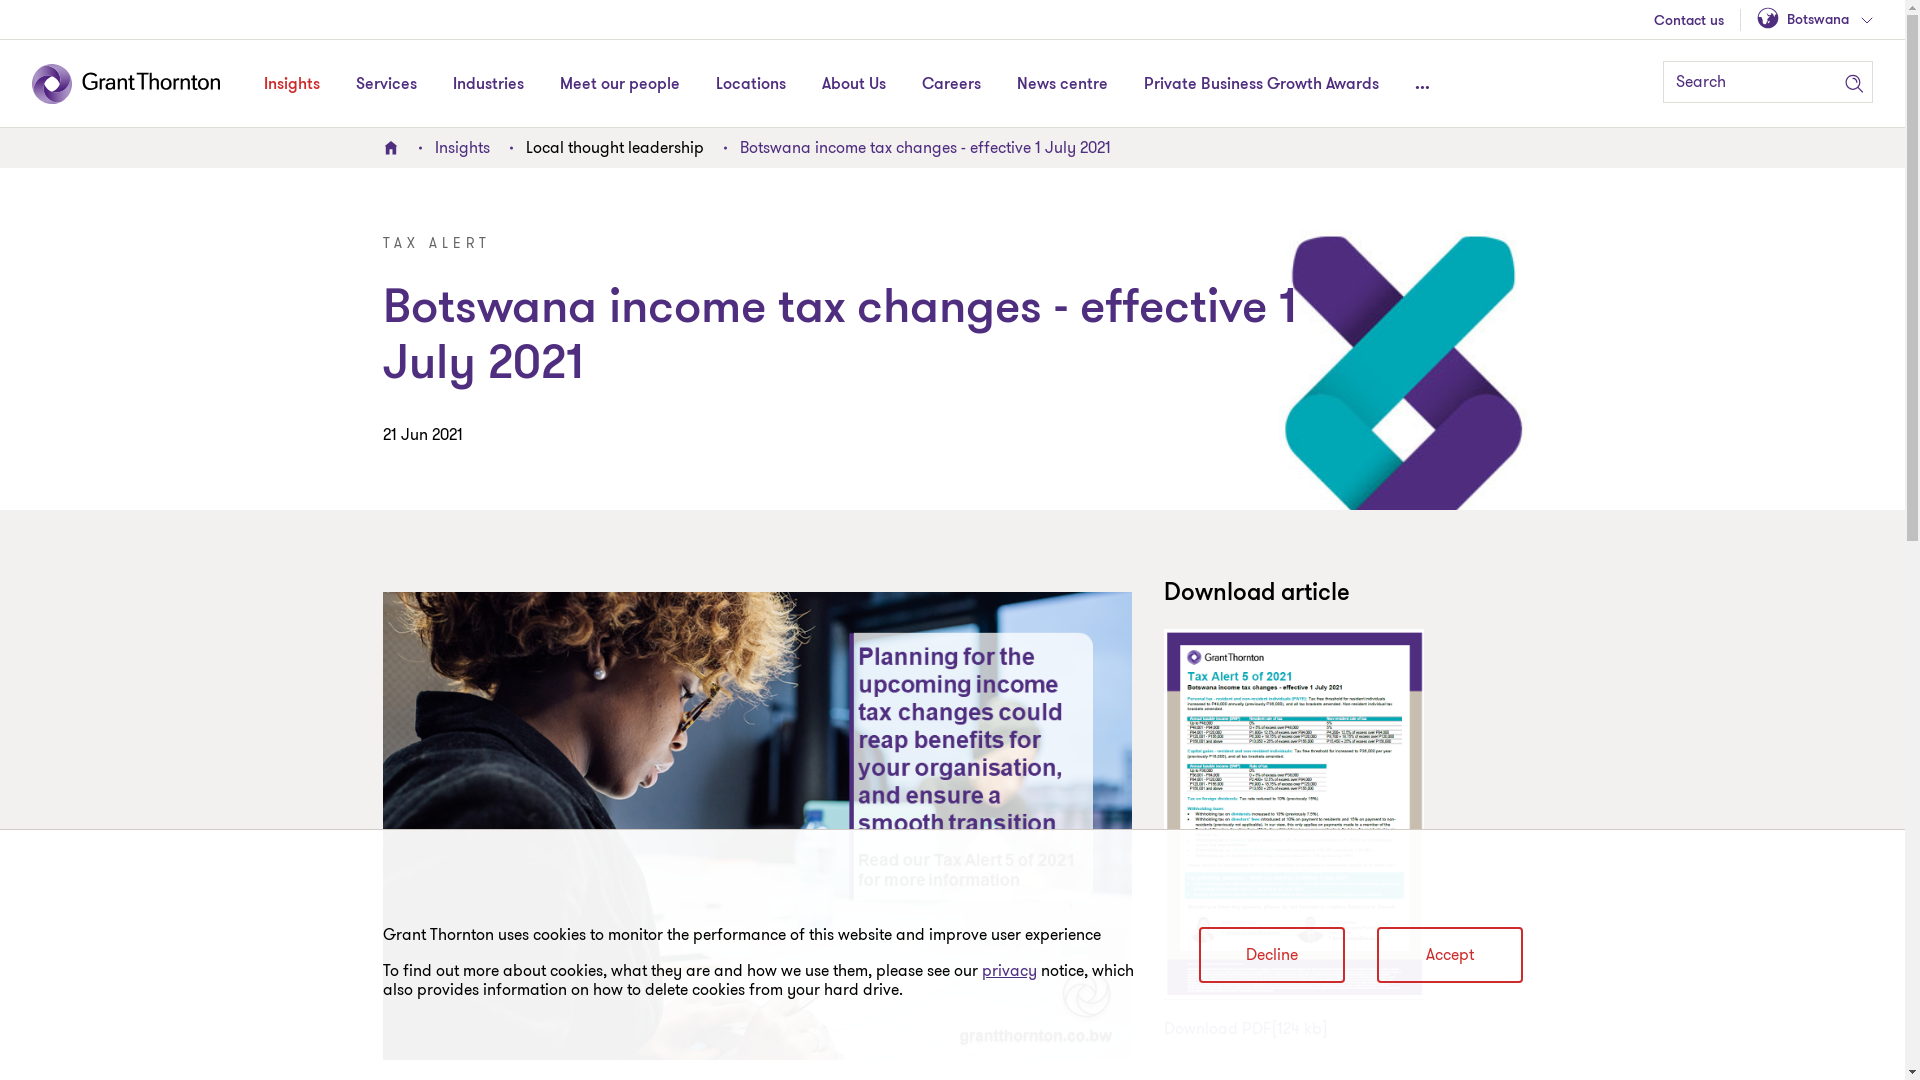 The width and height of the screenshot is (1920, 1080). Describe the element at coordinates (1262, 84) in the screenshot. I see `Private Business Growth Awards` at that location.